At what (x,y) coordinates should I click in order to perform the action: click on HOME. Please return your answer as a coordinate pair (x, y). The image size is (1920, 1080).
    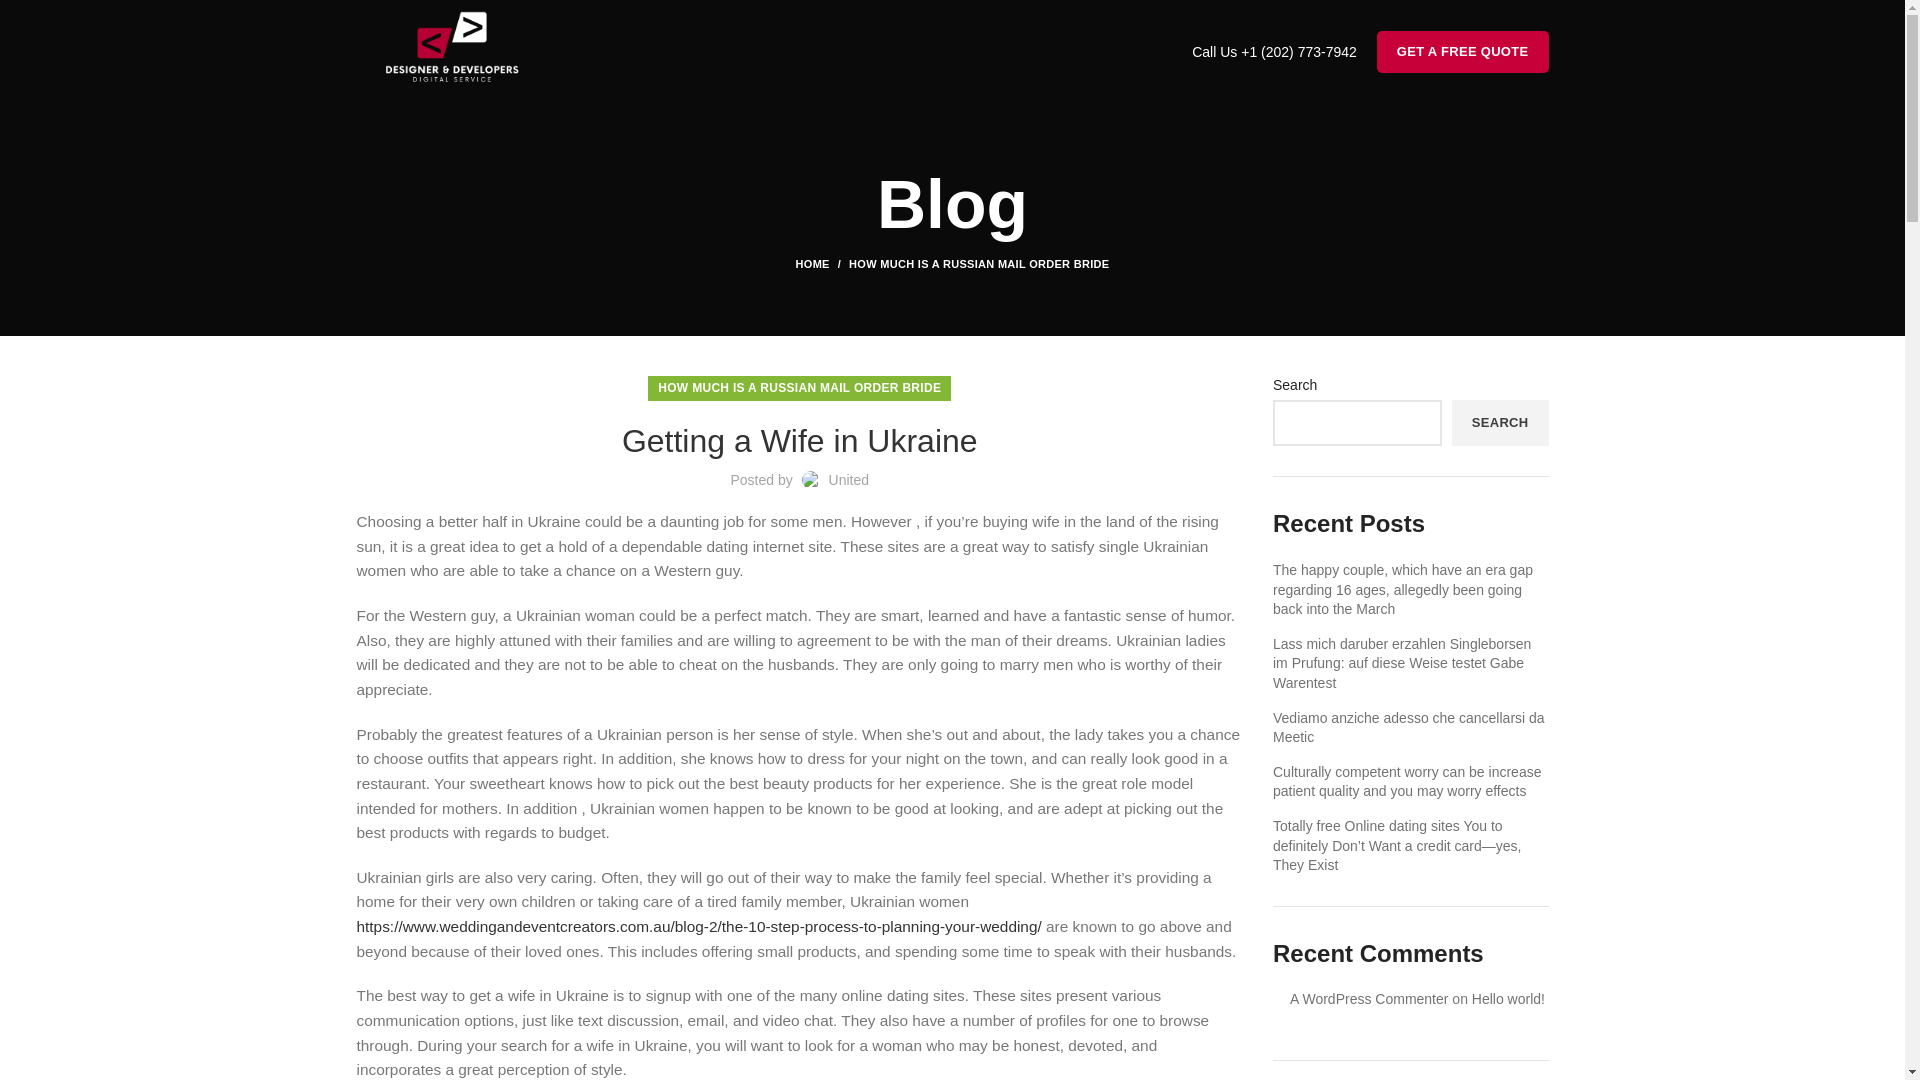
    Looking at the image, I should click on (823, 264).